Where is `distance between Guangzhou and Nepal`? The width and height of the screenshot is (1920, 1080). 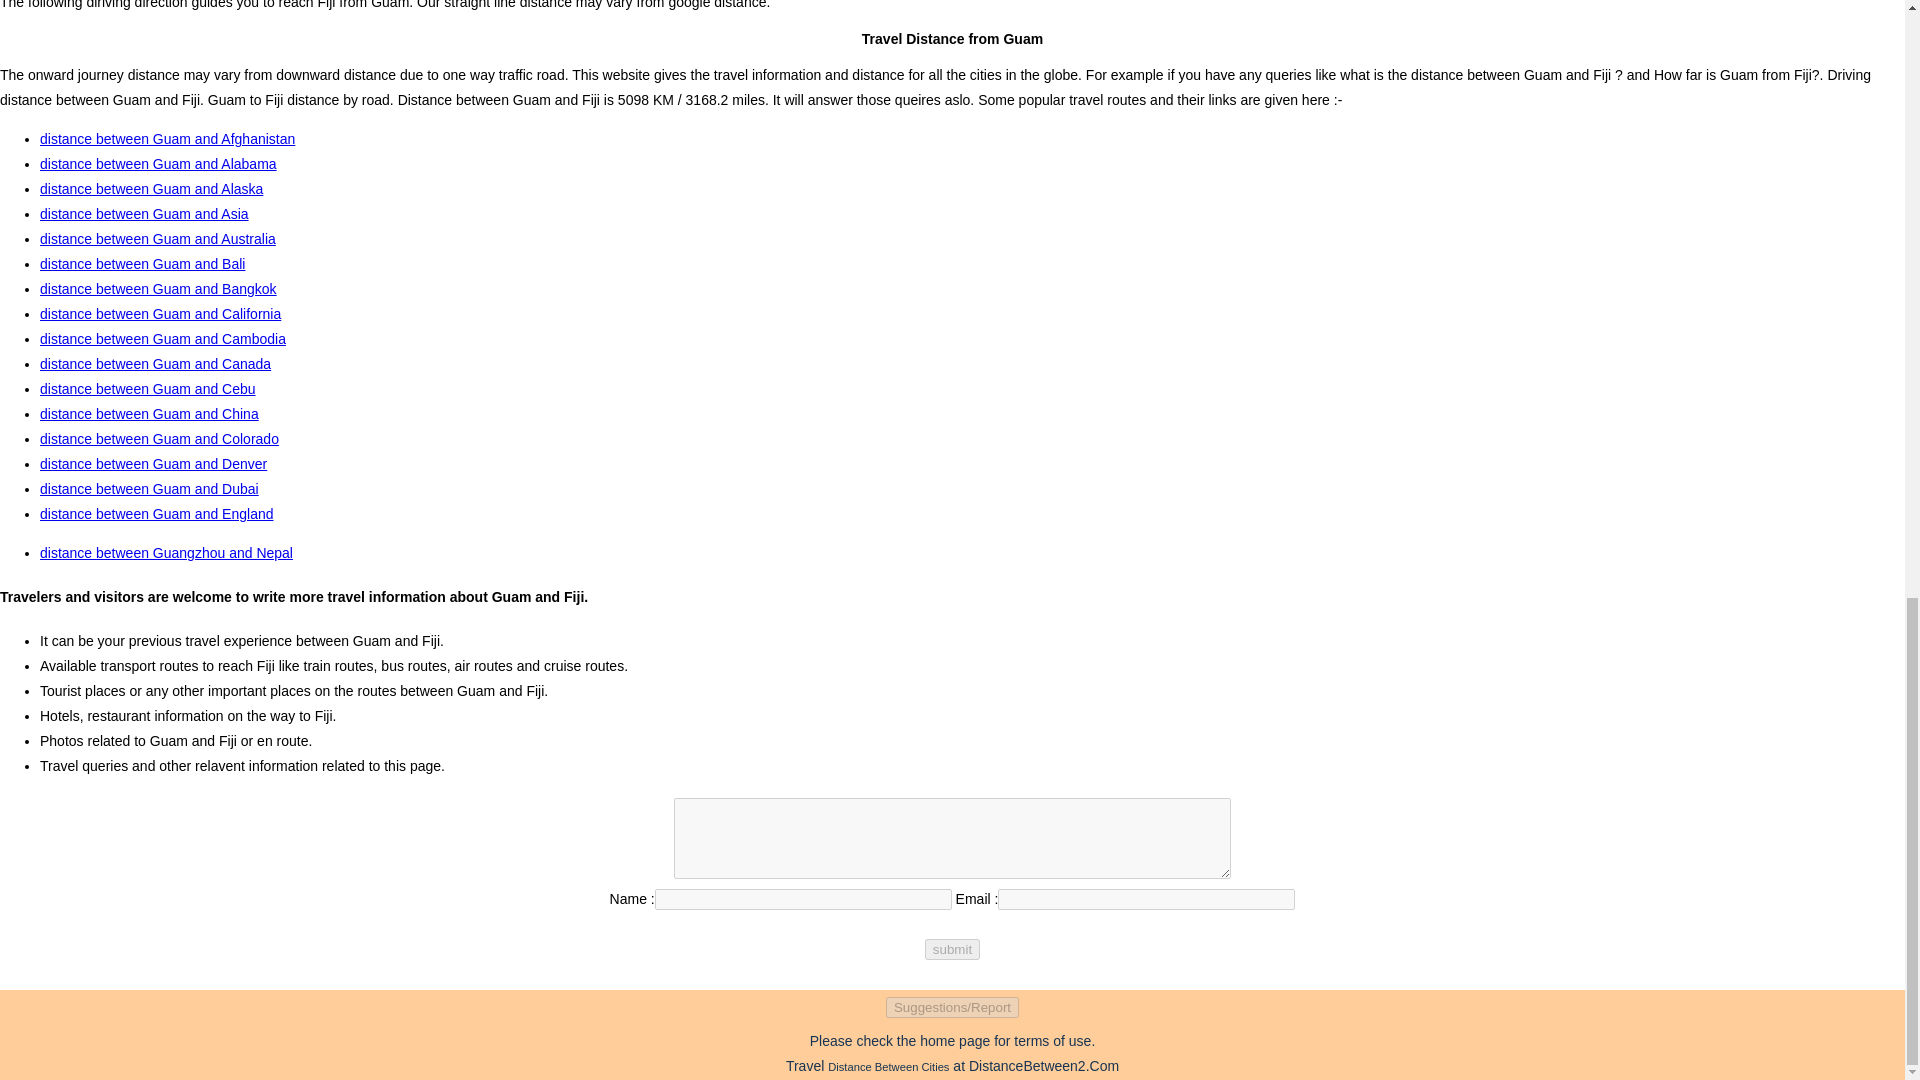 distance between Guangzhou and Nepal is located at coordinates (166, 552).